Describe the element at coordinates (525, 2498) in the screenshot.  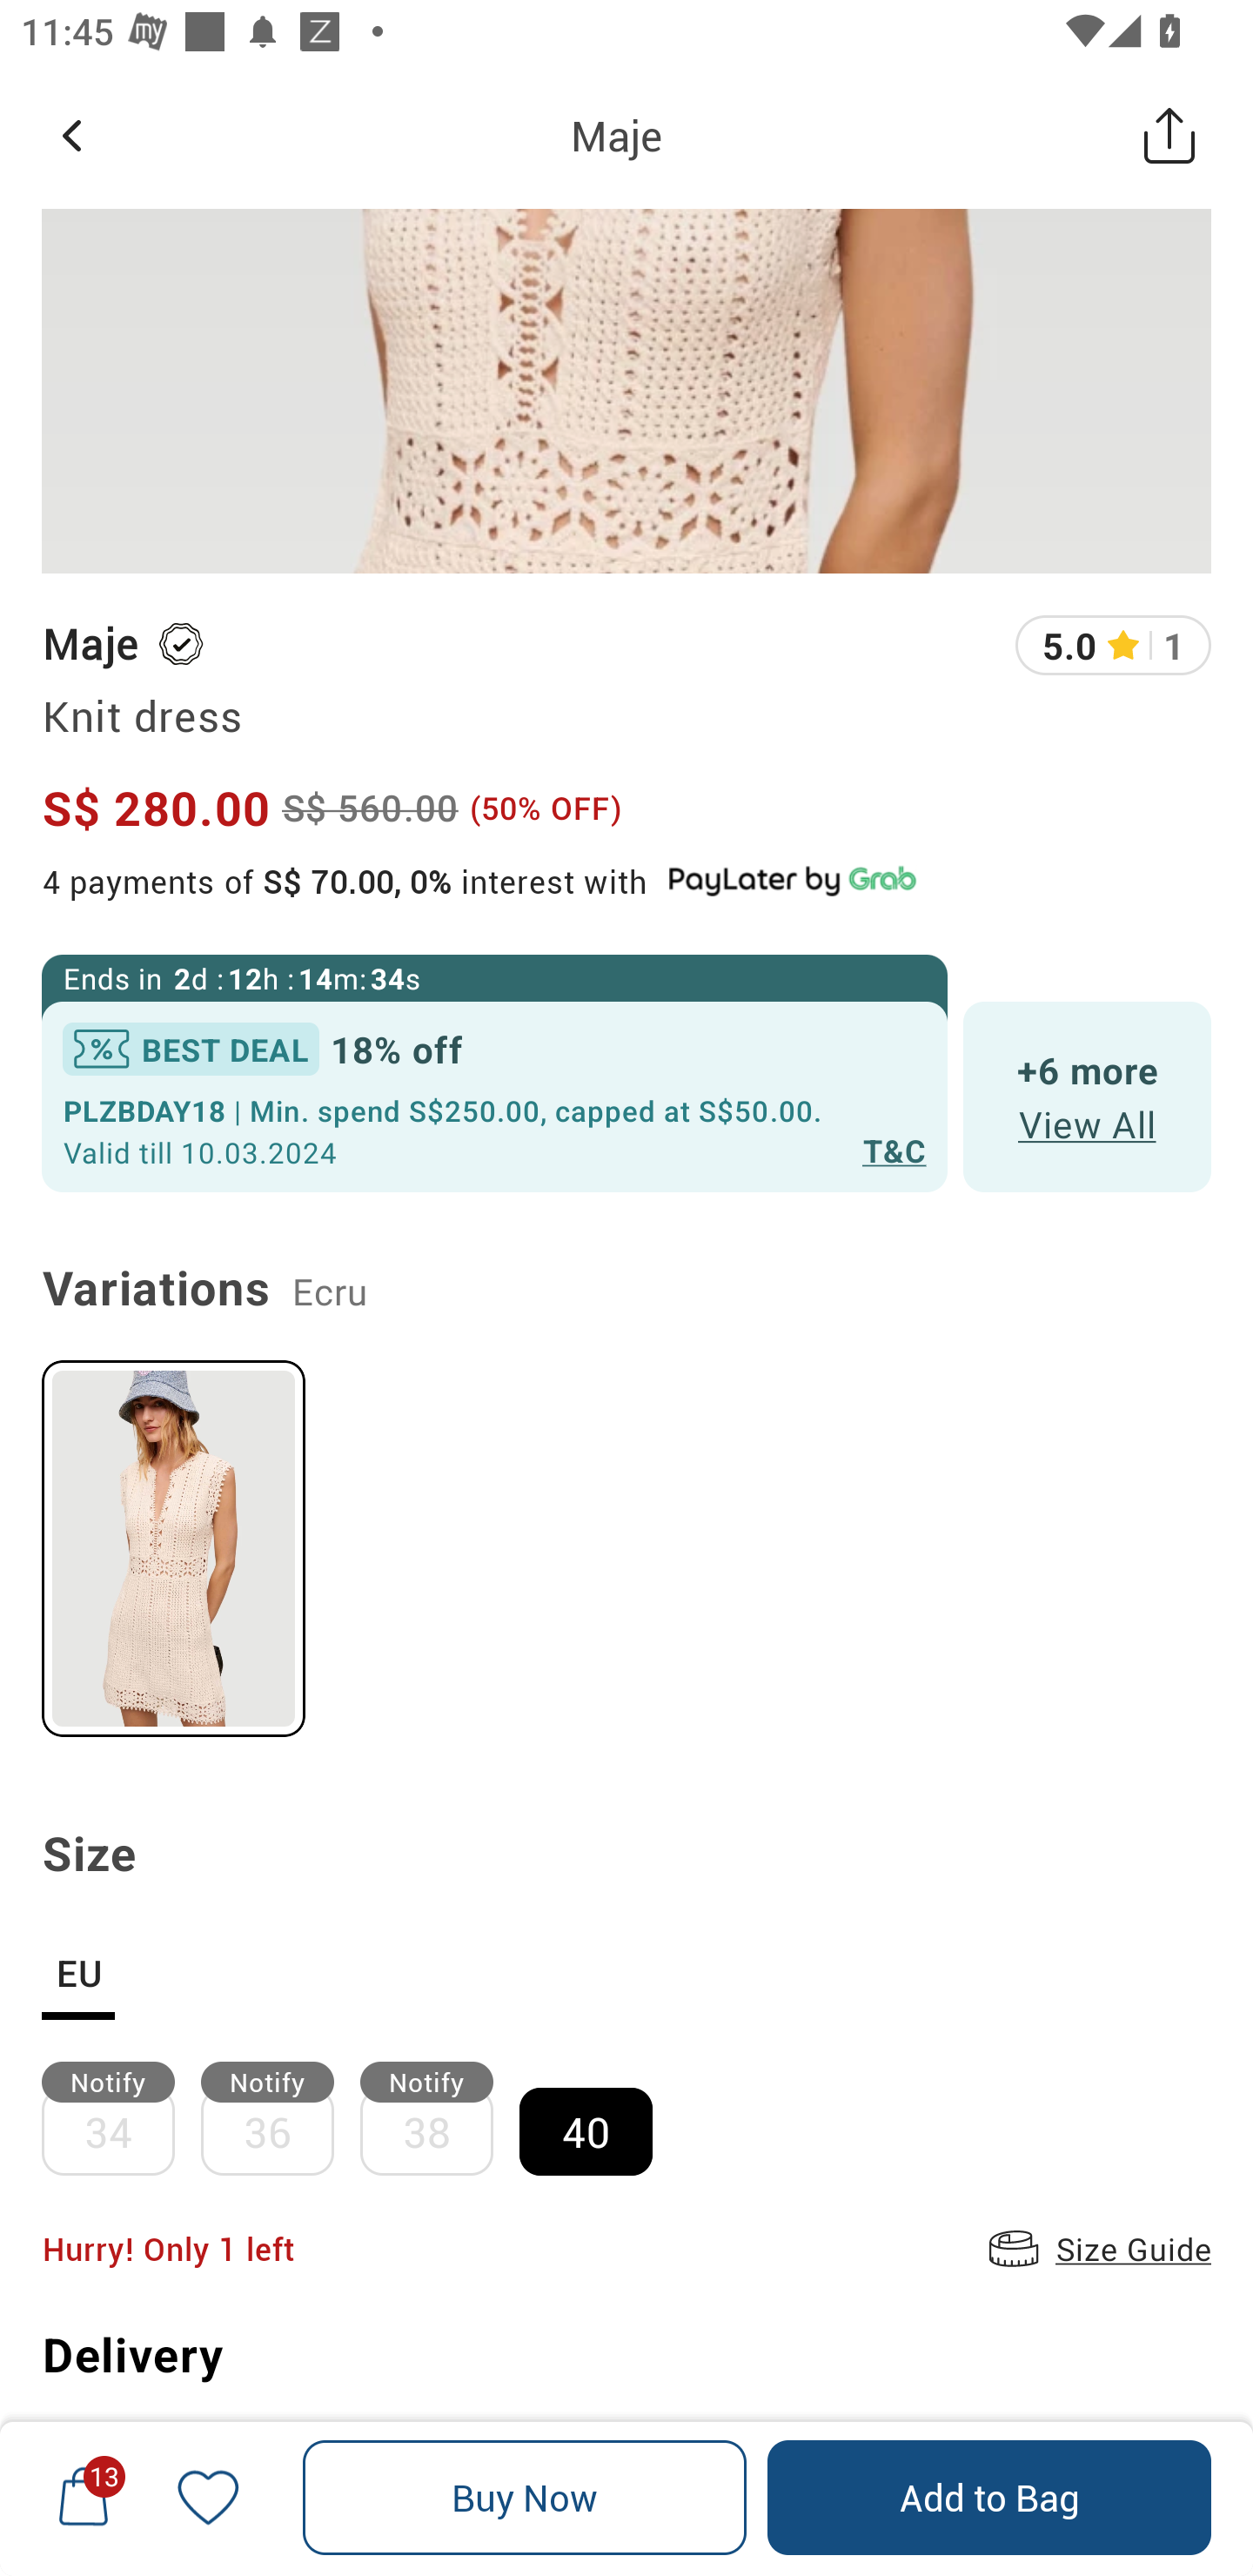
I see `Buy Now` at that location.